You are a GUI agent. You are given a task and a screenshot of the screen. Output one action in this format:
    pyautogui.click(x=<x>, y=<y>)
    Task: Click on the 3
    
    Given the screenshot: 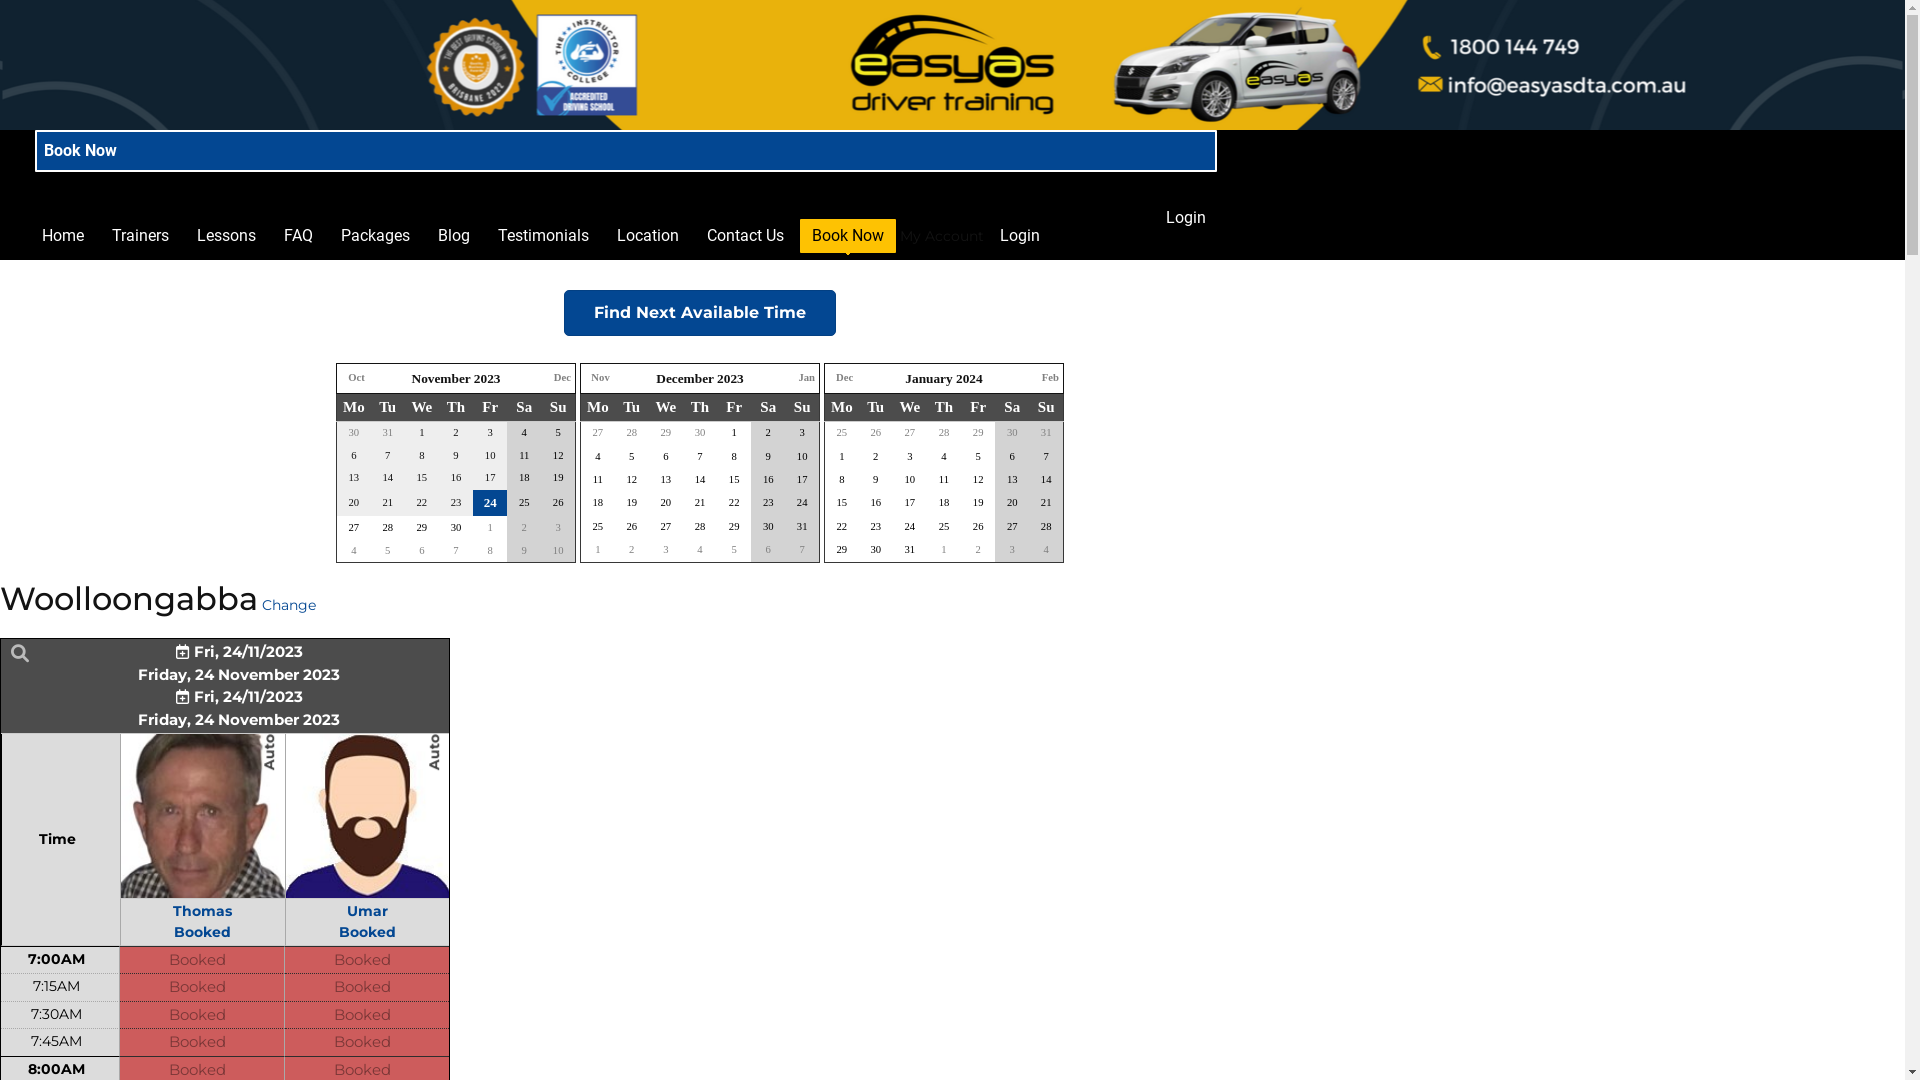 What is the action you would take?
    pyautogui.click(x=666, y=550)
    